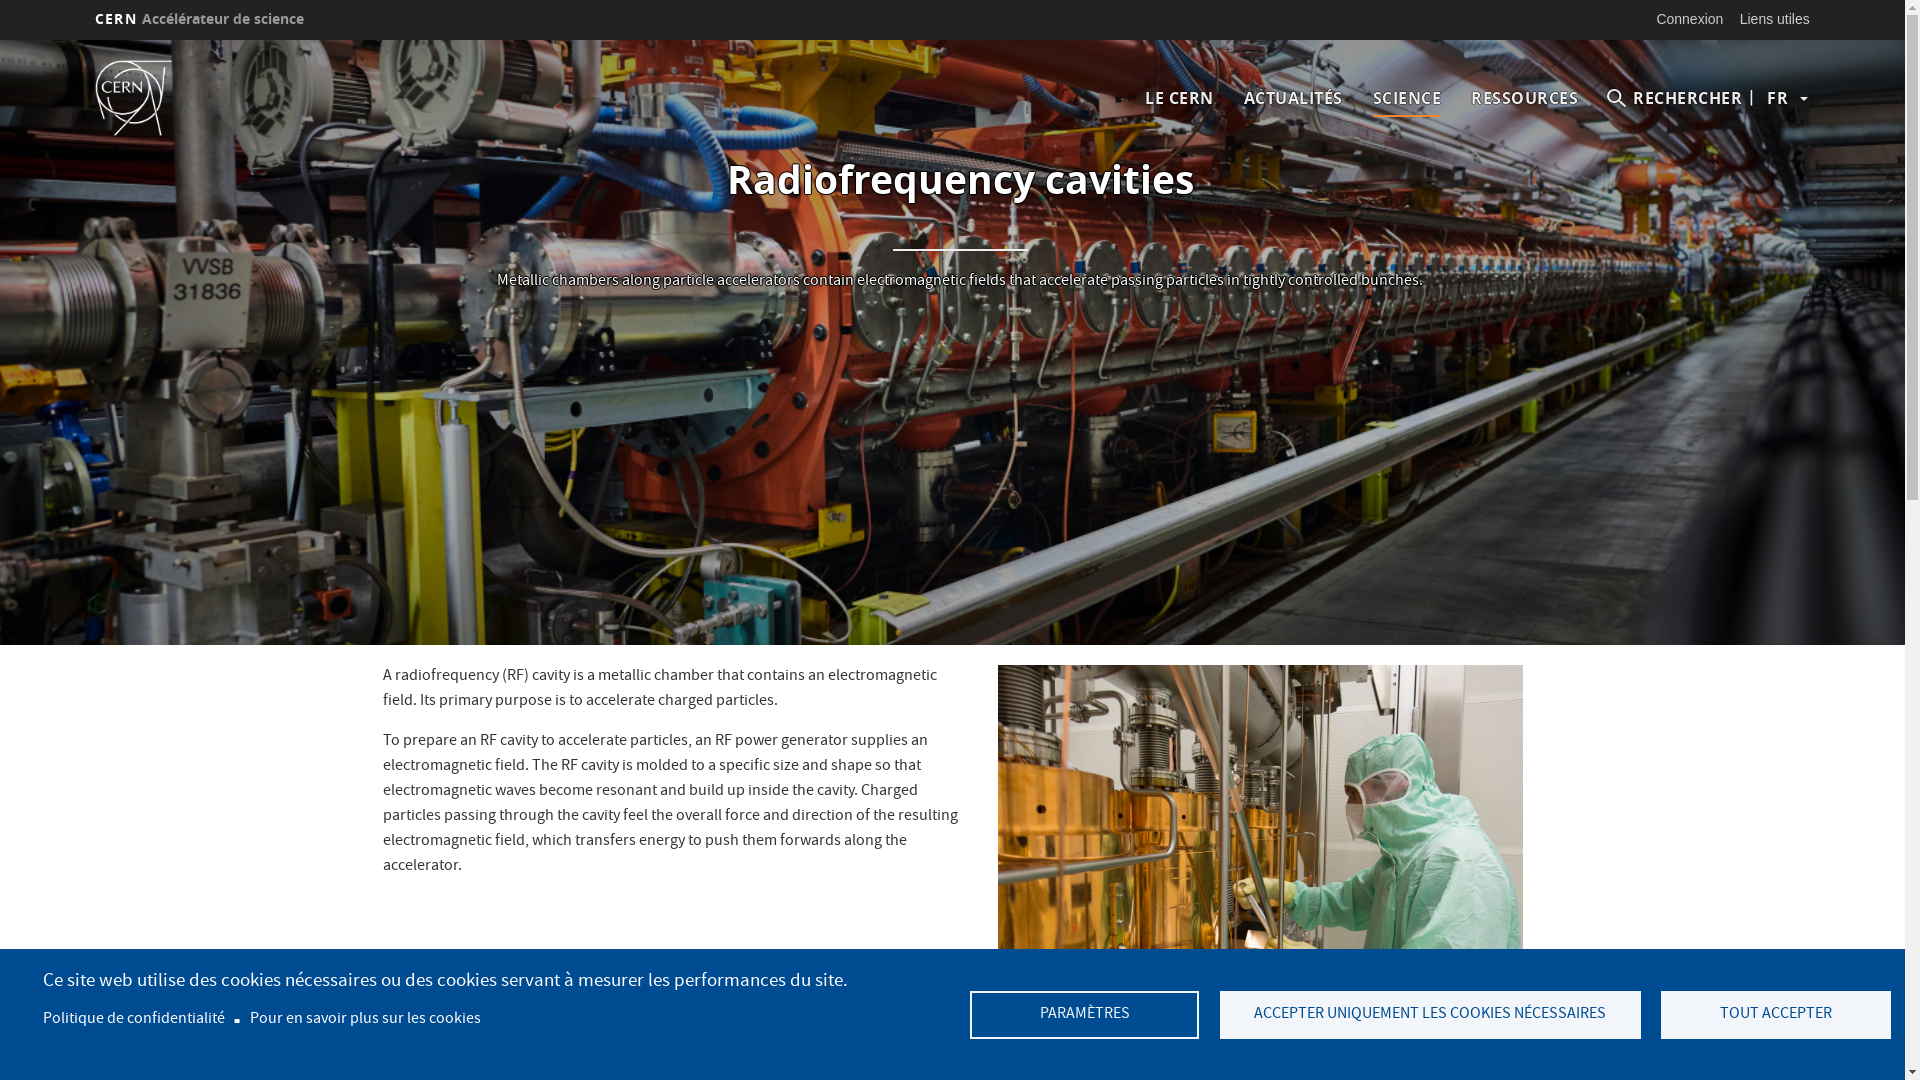 This screenshot has height=1080, width=1920. Describe the element at coordinates (366, 1020) in the screenshot. I see `Pour en savoir plus sur les cookies` at that location.